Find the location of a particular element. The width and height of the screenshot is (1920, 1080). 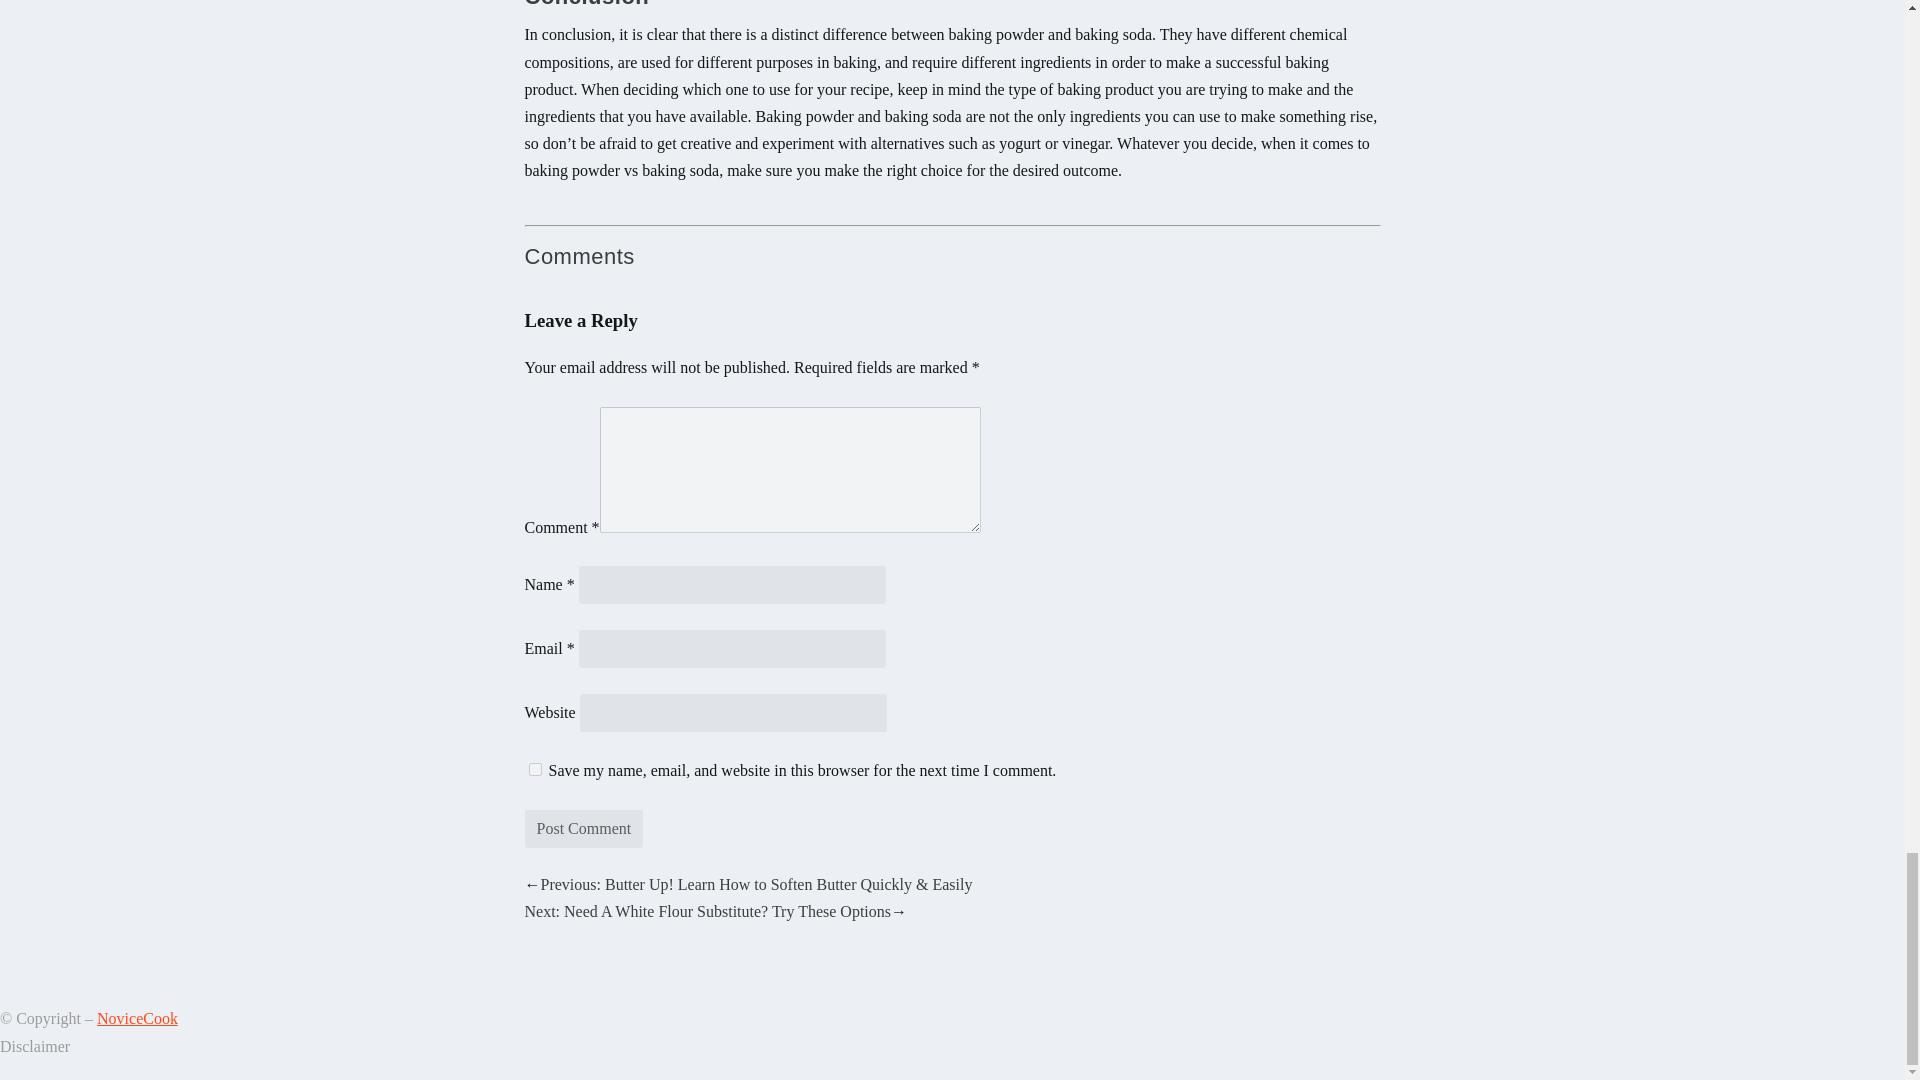

Disclaimer is located at coordinates (34, 1046).